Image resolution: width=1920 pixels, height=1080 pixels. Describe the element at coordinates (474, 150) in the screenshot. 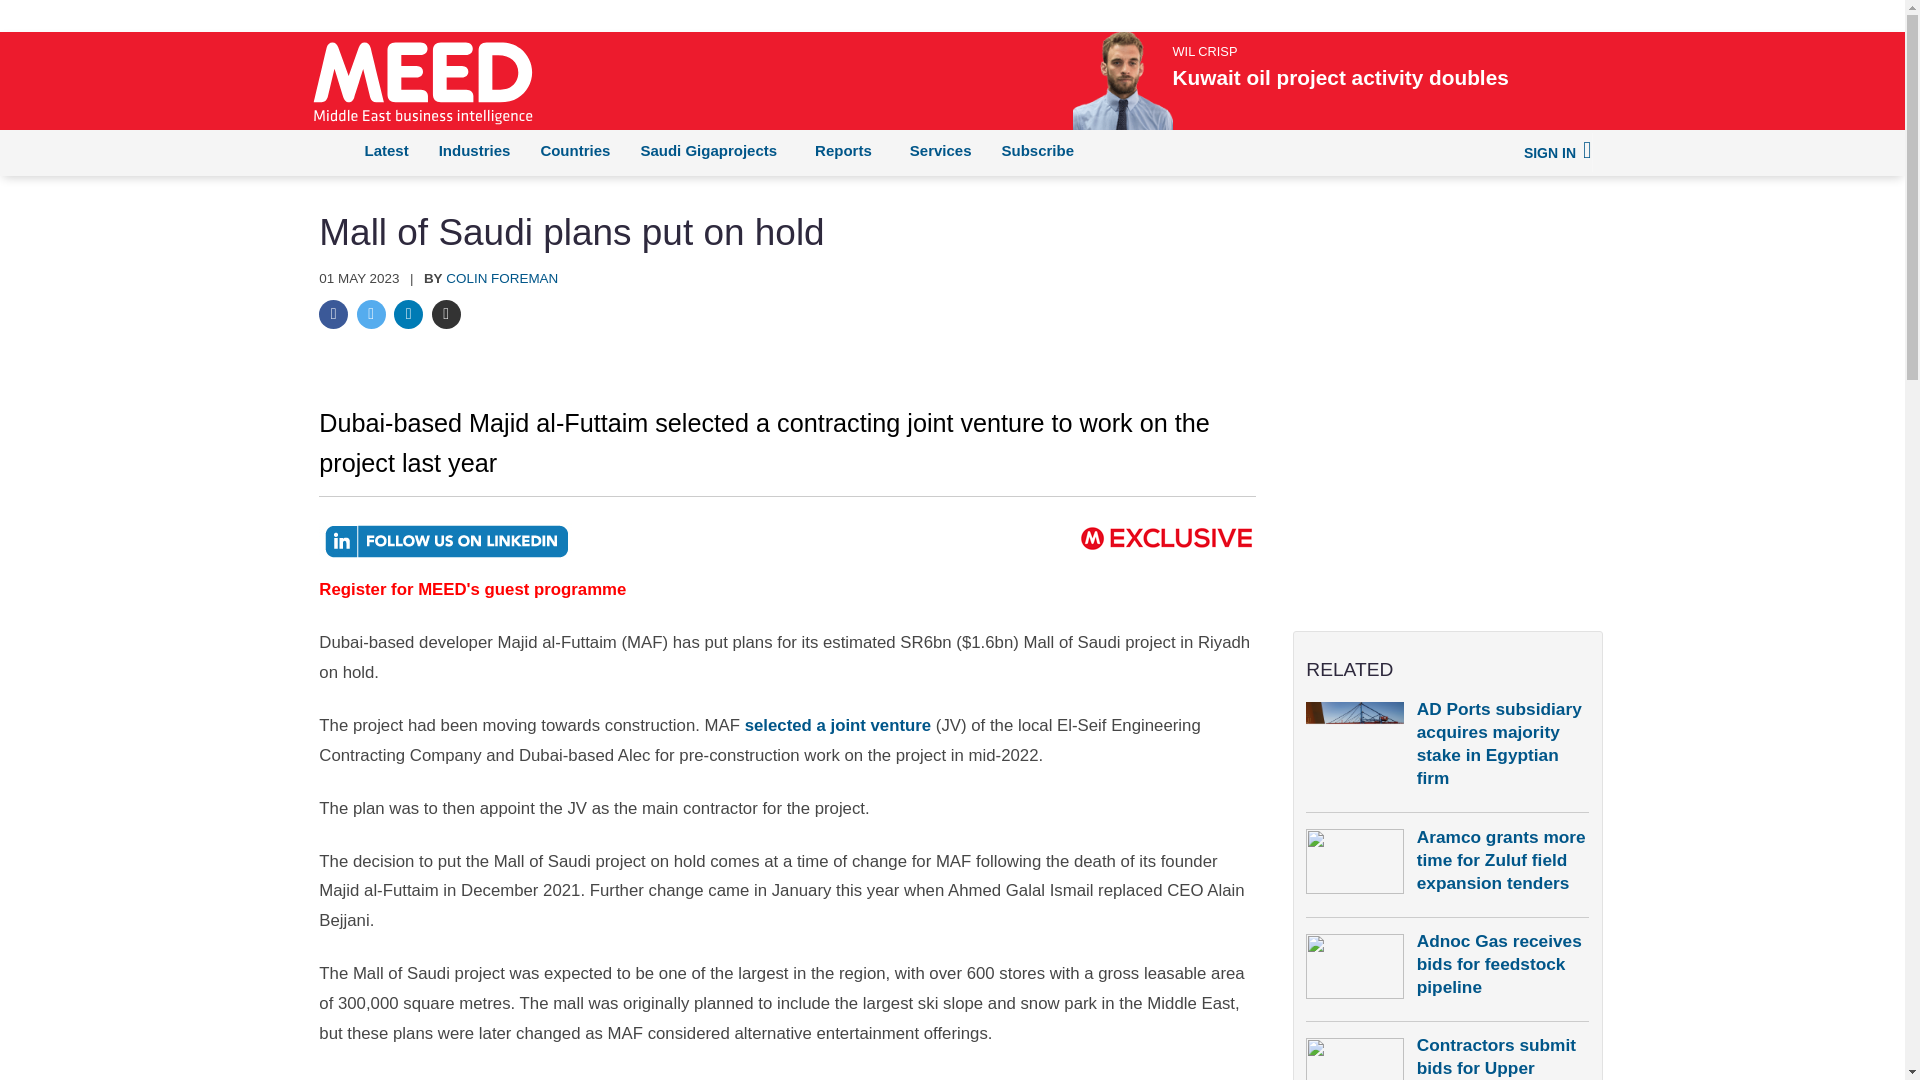

I see `Industries` at that location.